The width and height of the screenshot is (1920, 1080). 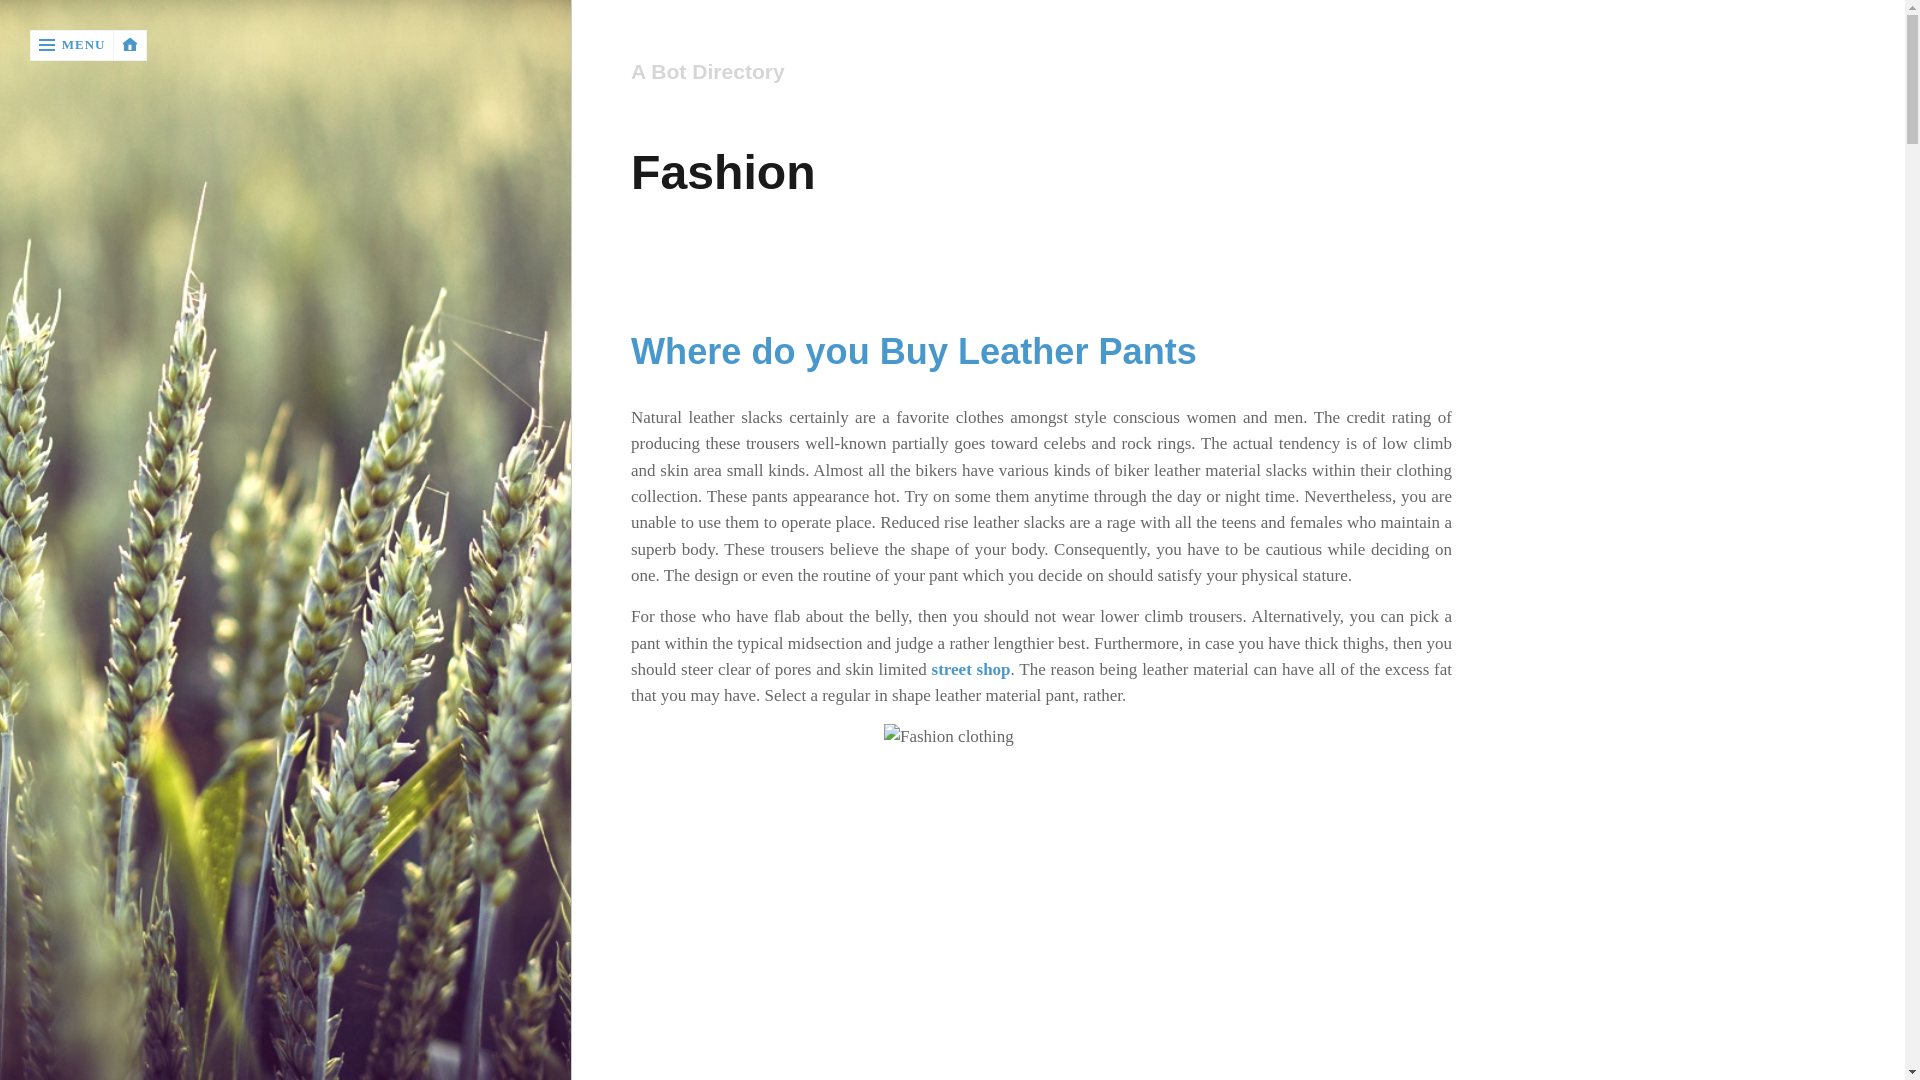 I want to click on A Bot Directory, so click(x=1038, y=72).